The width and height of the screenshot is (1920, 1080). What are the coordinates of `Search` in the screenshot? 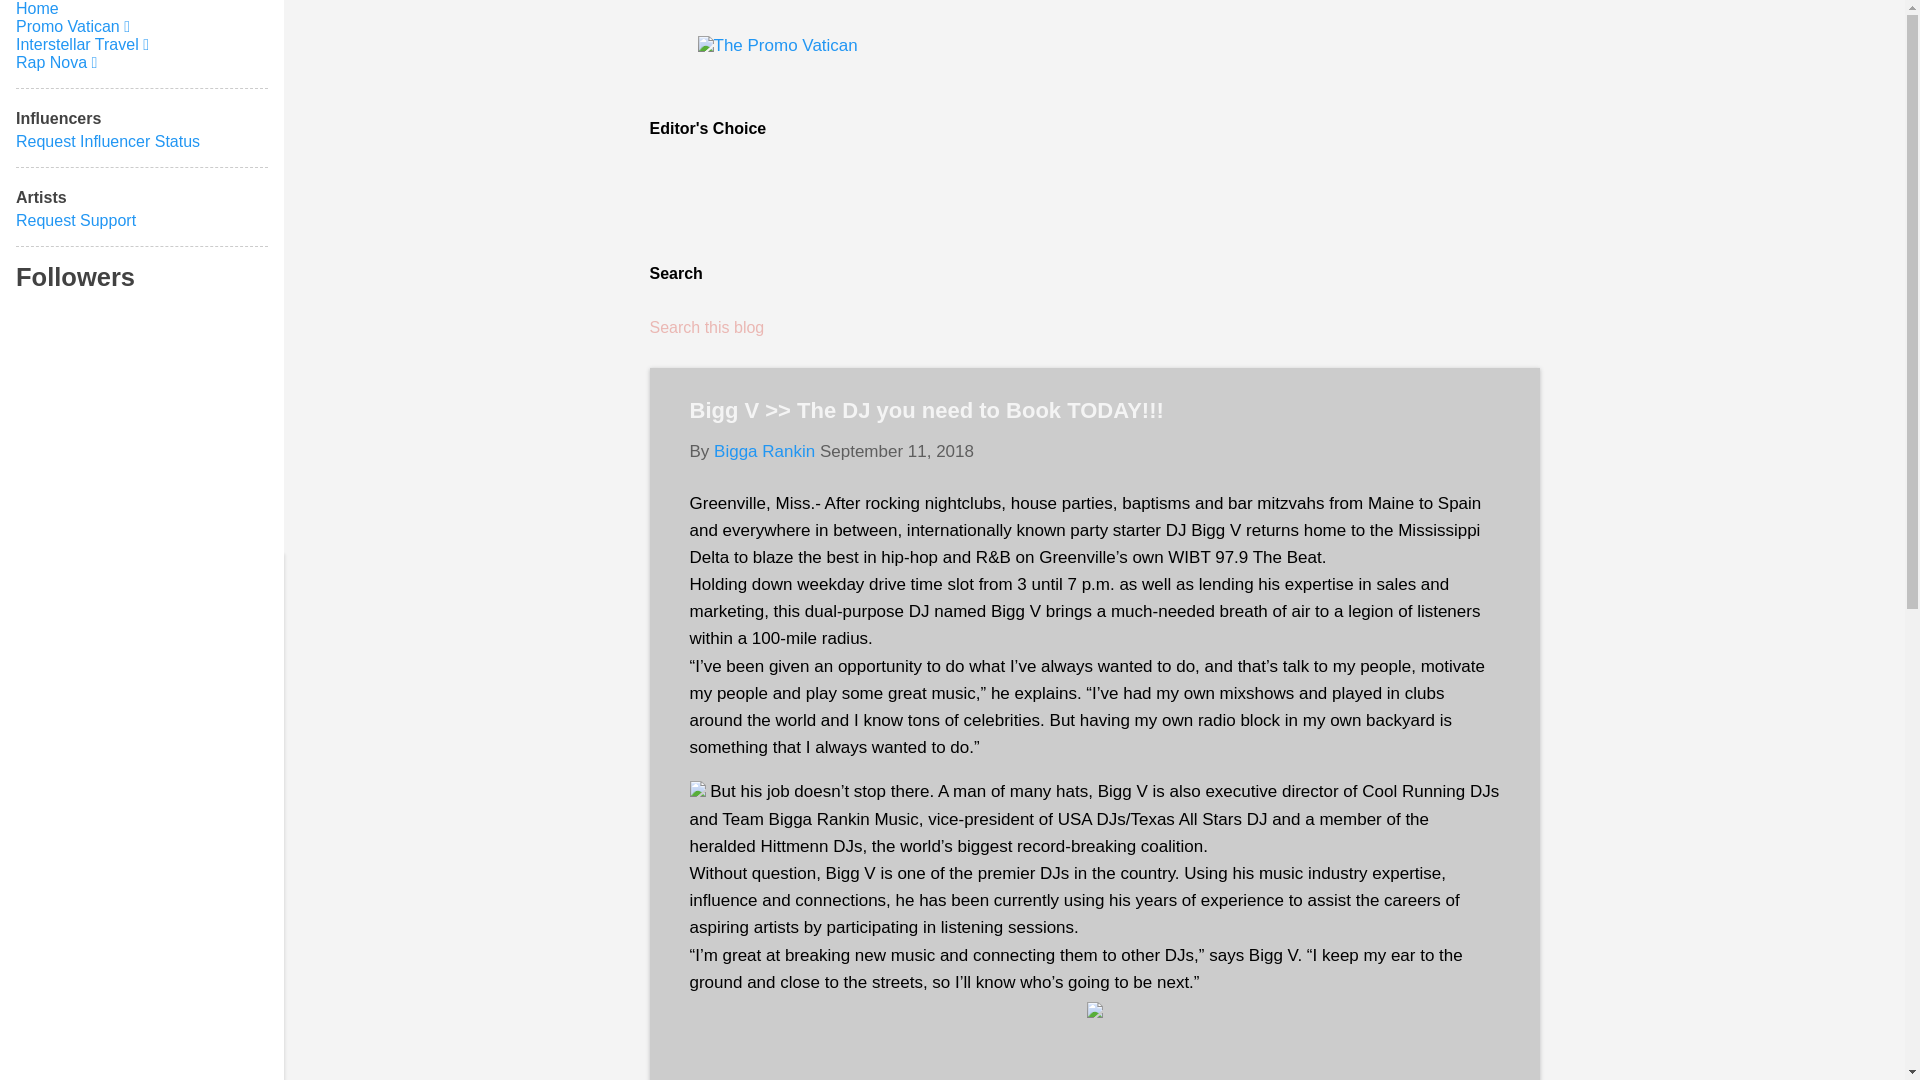 It's located at (44, 24).